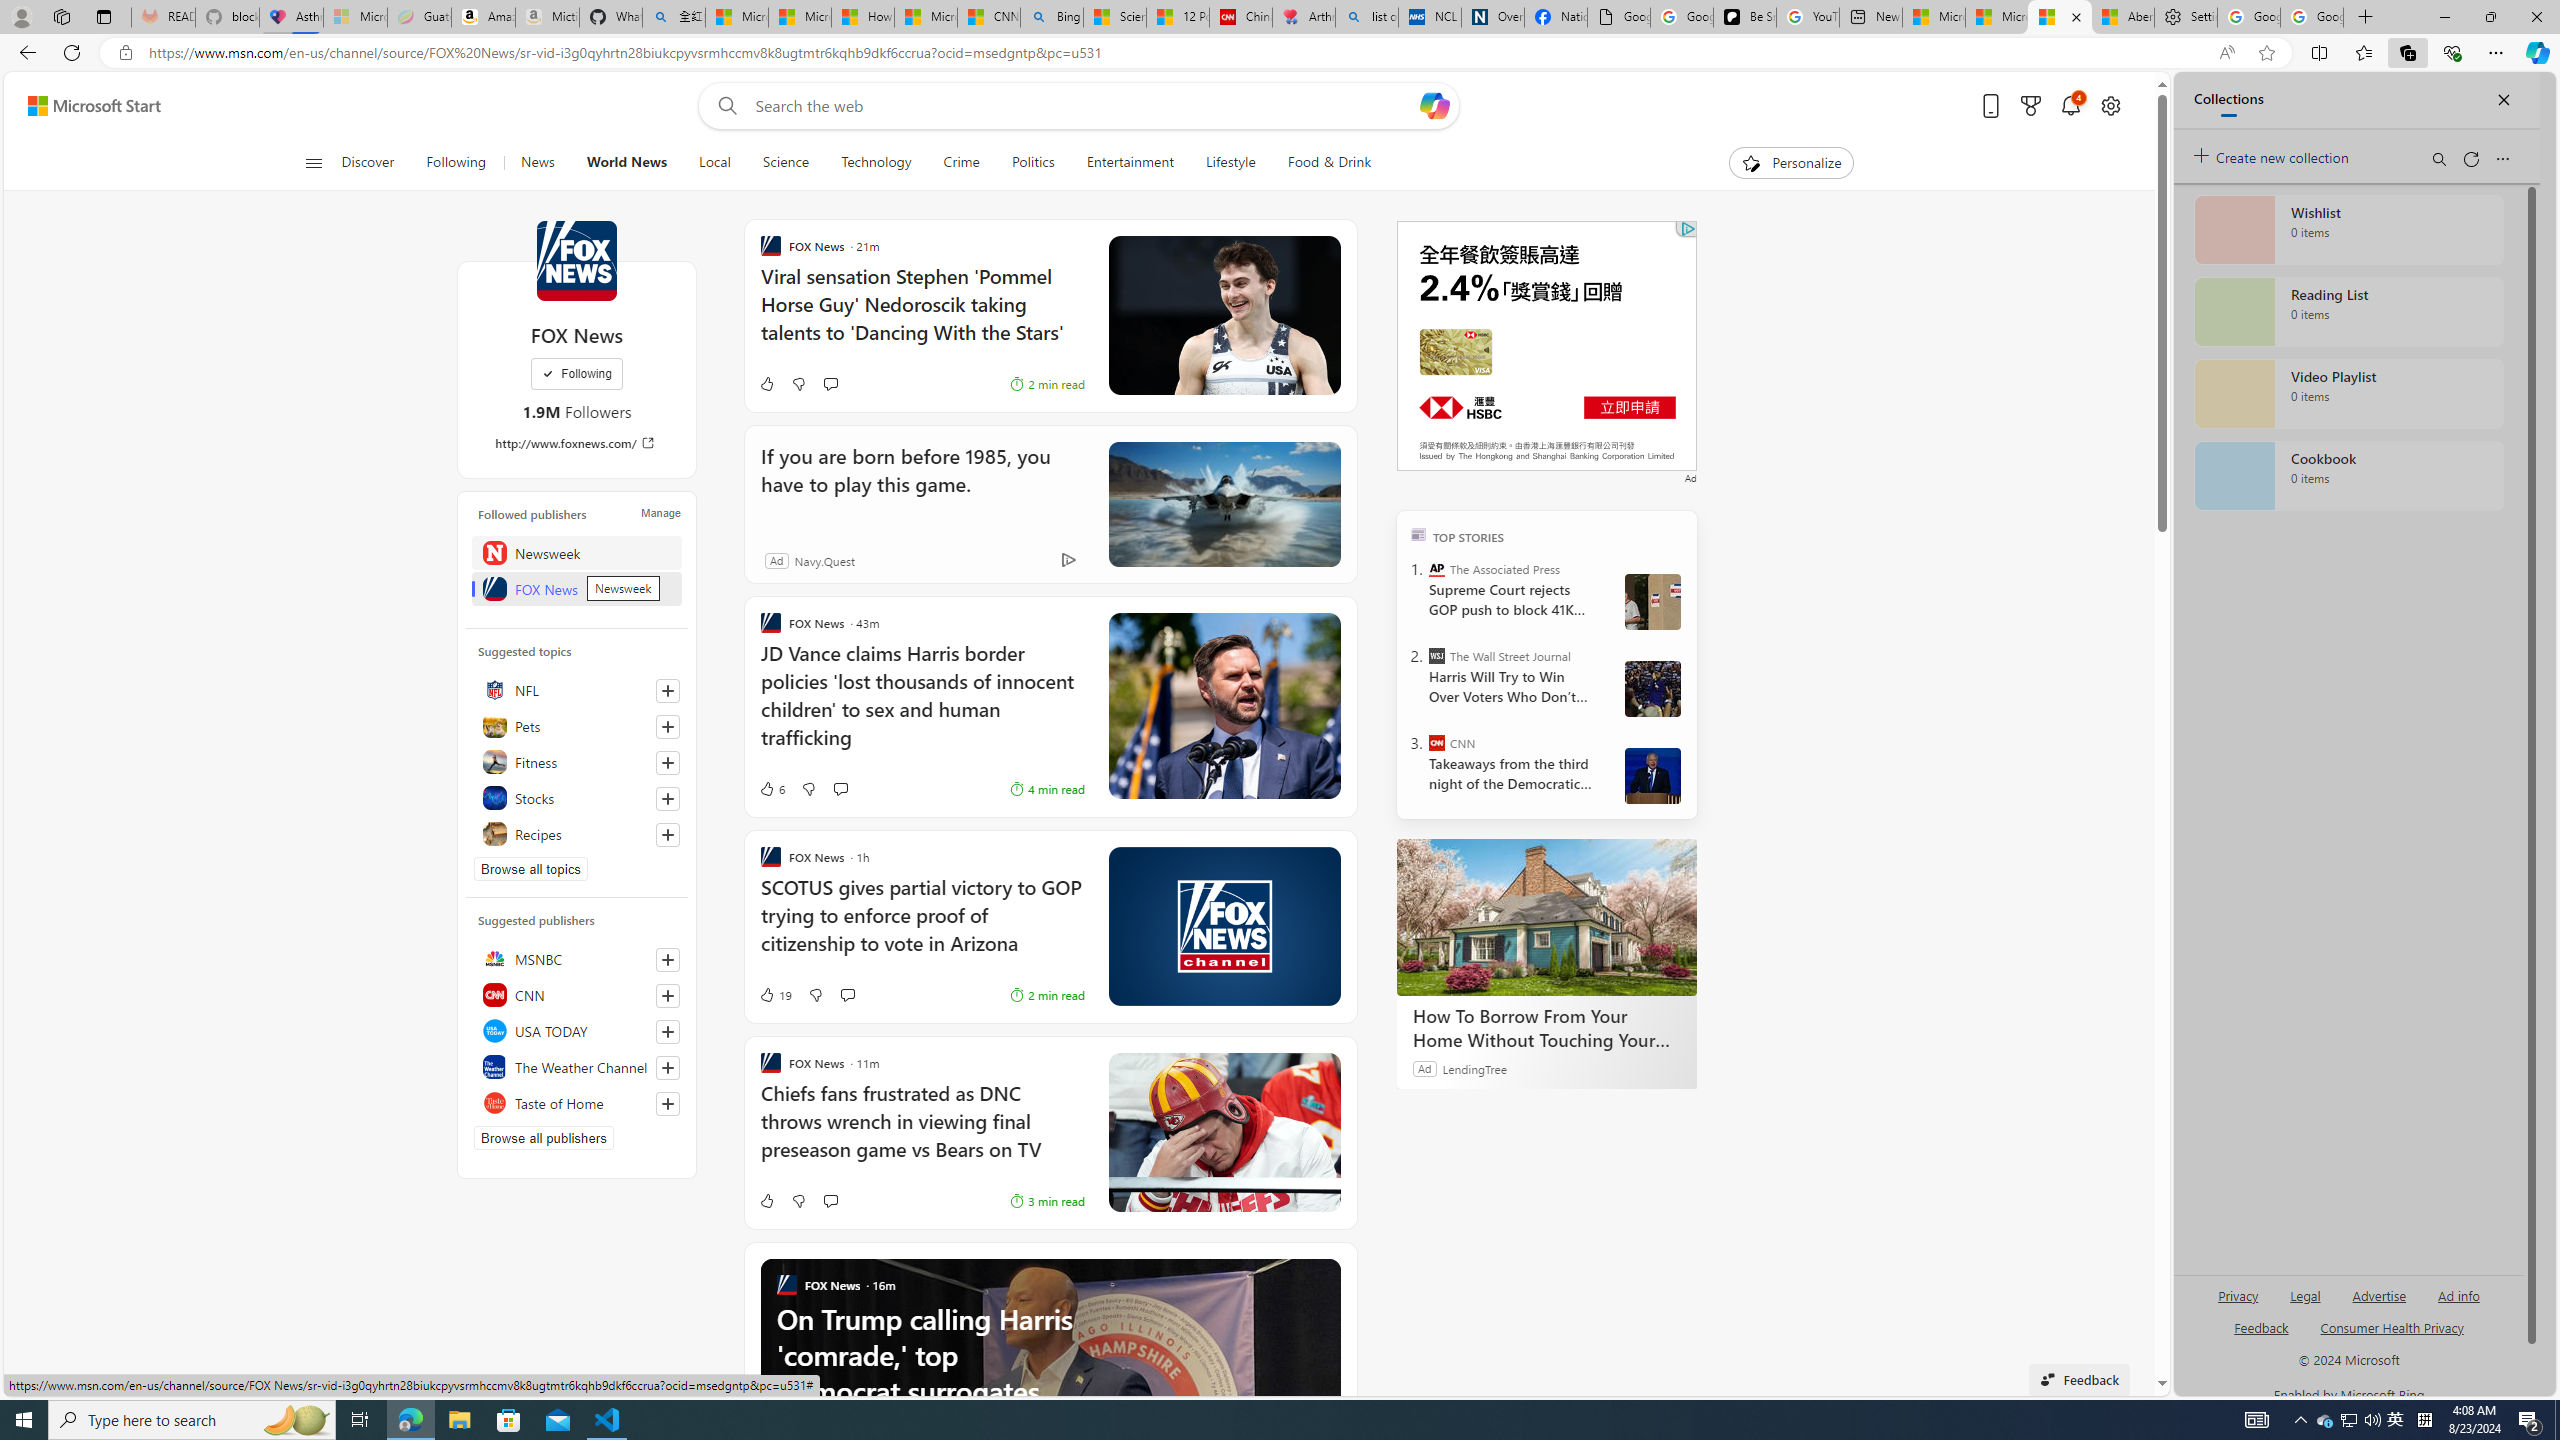 The height and width of the screenshot is (1440, 2560). I want to click on If you are born before 1985, you have to play this game., so click(1224, 504).